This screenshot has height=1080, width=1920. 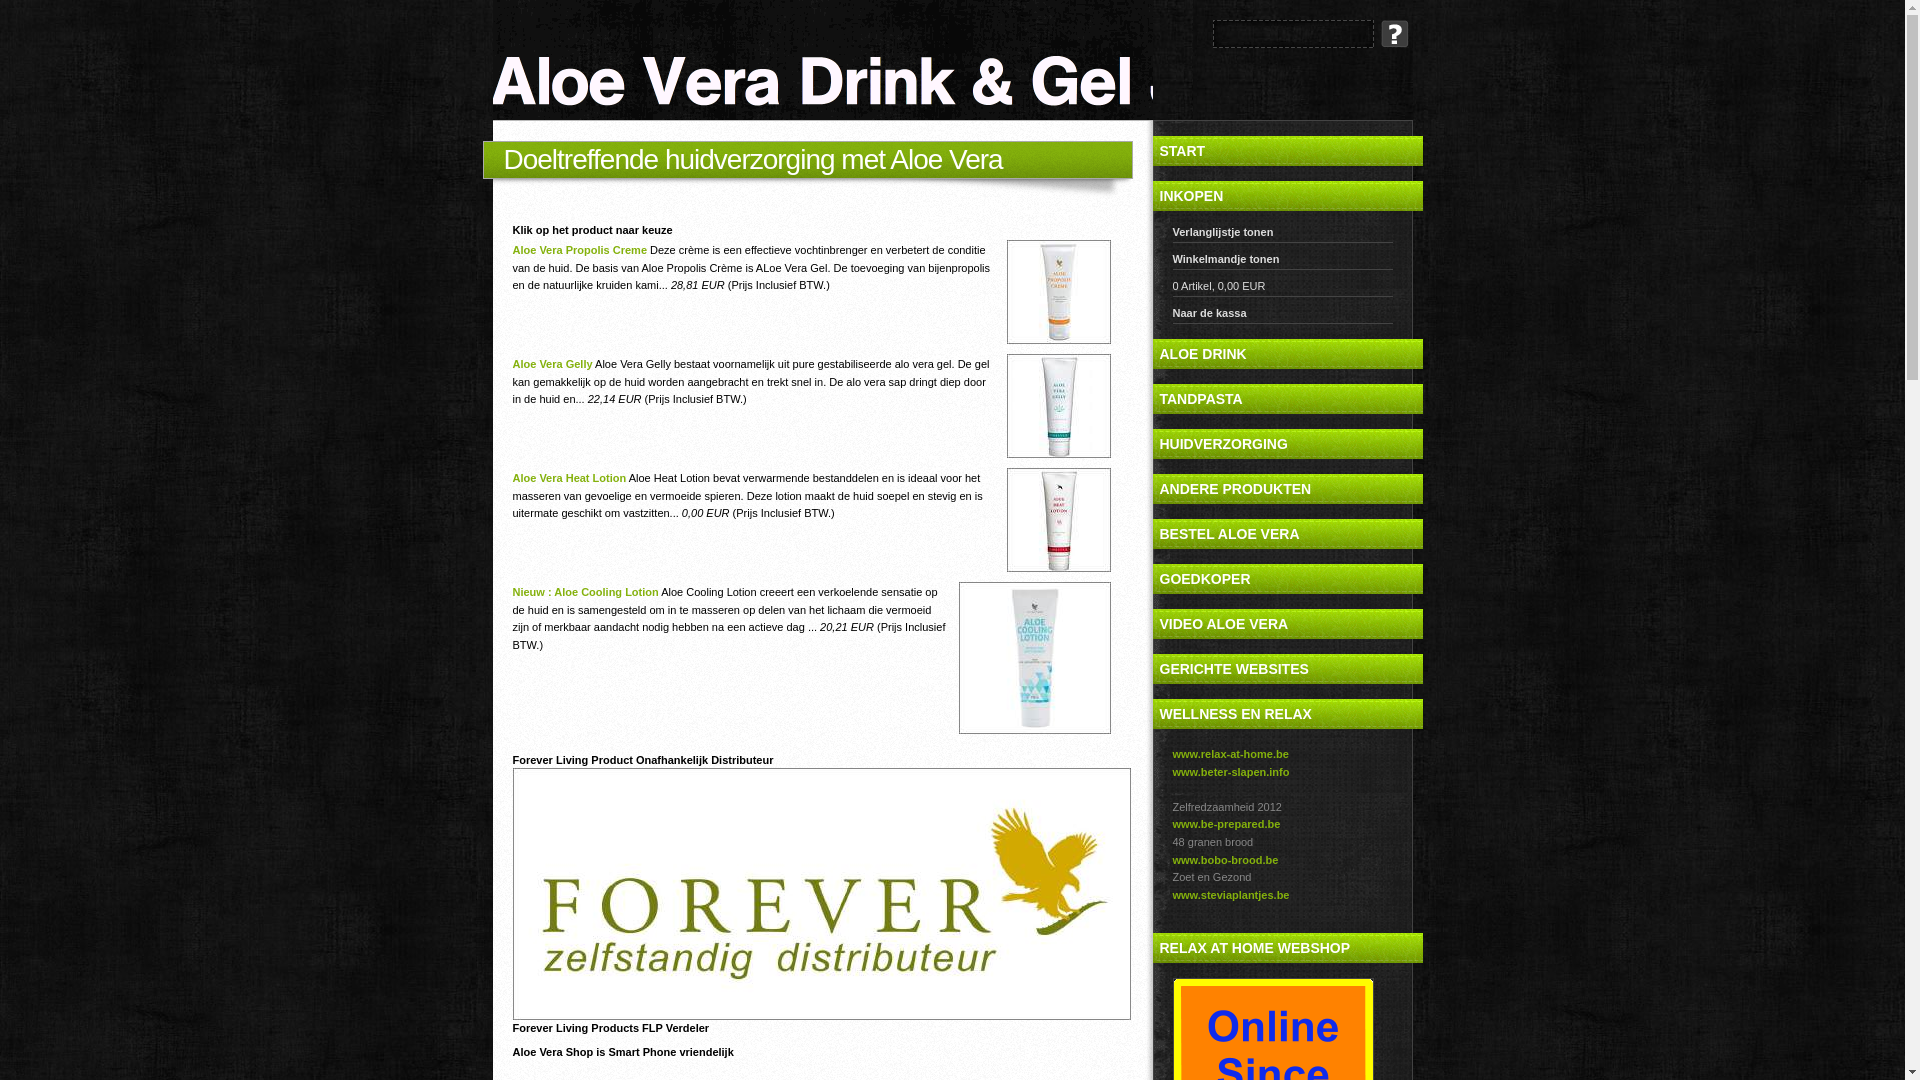 I want to click on START, so click(x=1287, y=151).